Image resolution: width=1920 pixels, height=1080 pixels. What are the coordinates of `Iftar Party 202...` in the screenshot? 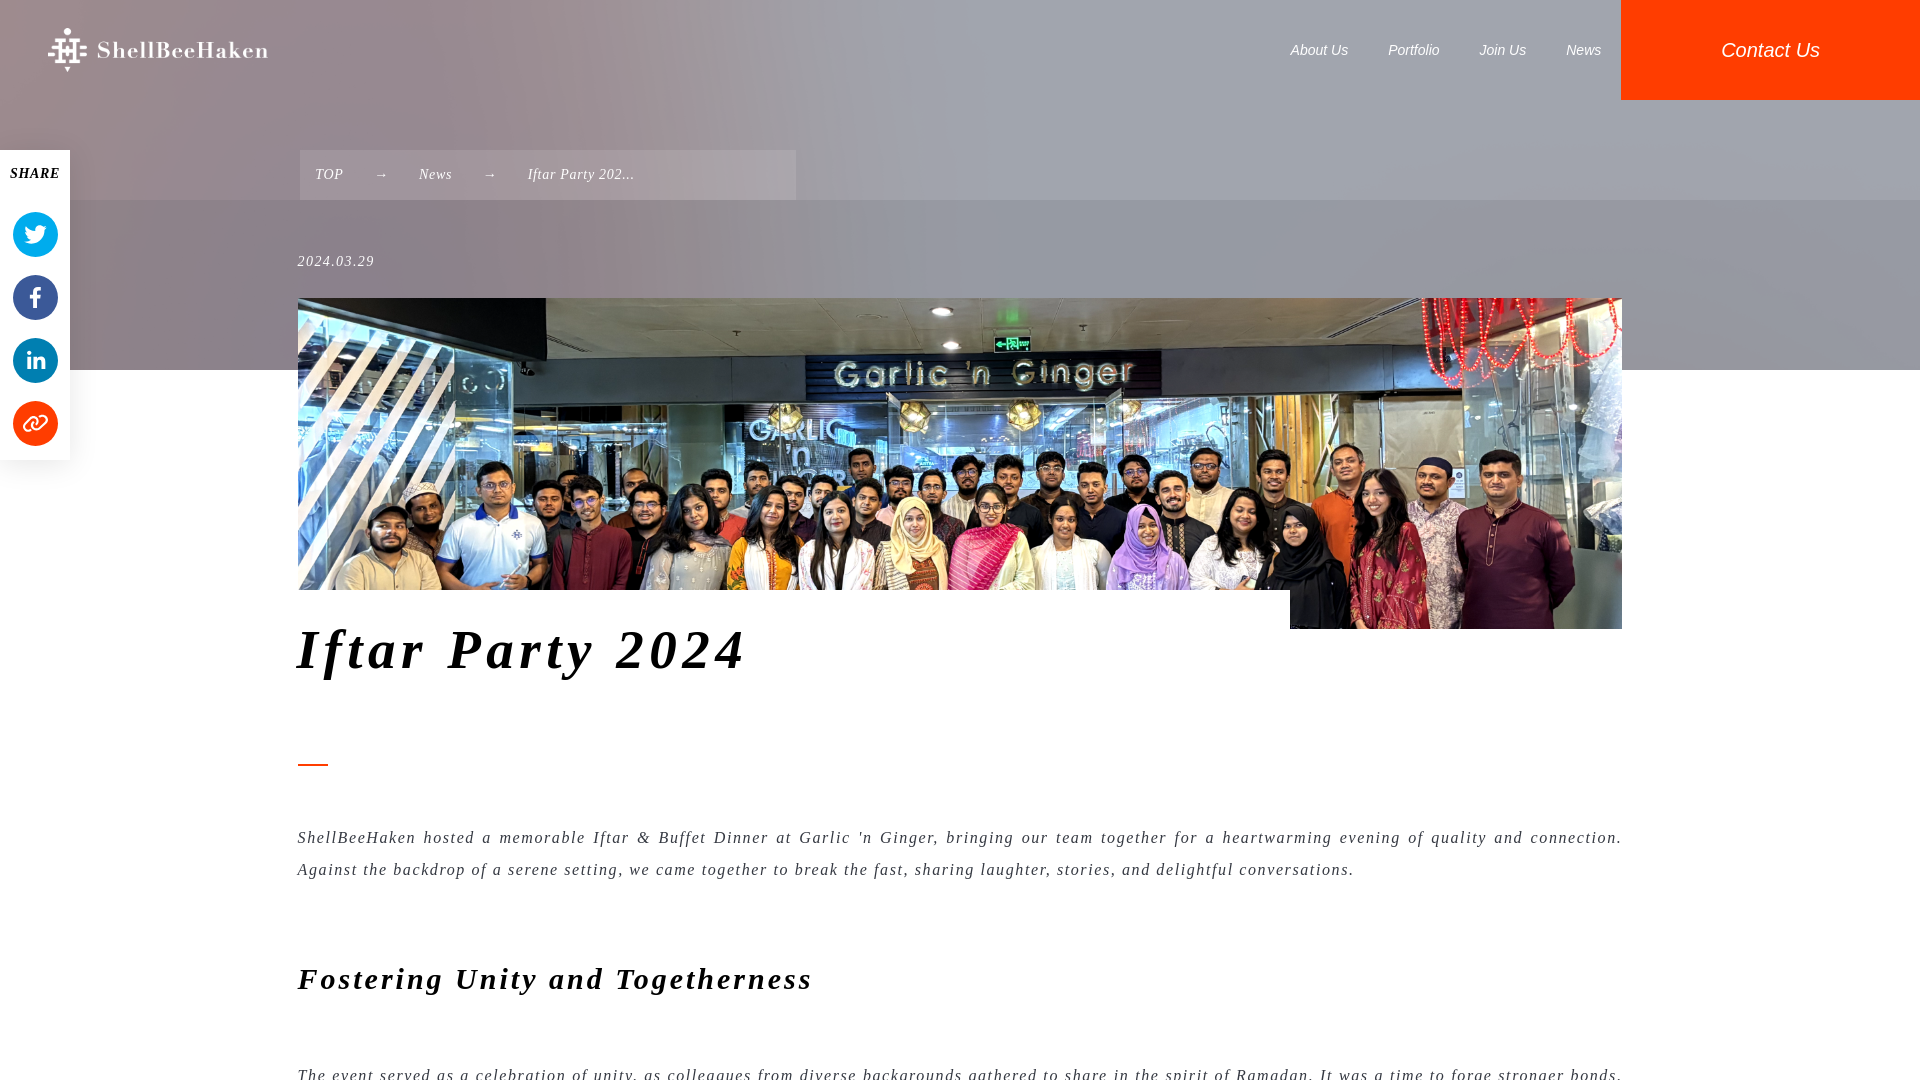 It's located at (582, 174).